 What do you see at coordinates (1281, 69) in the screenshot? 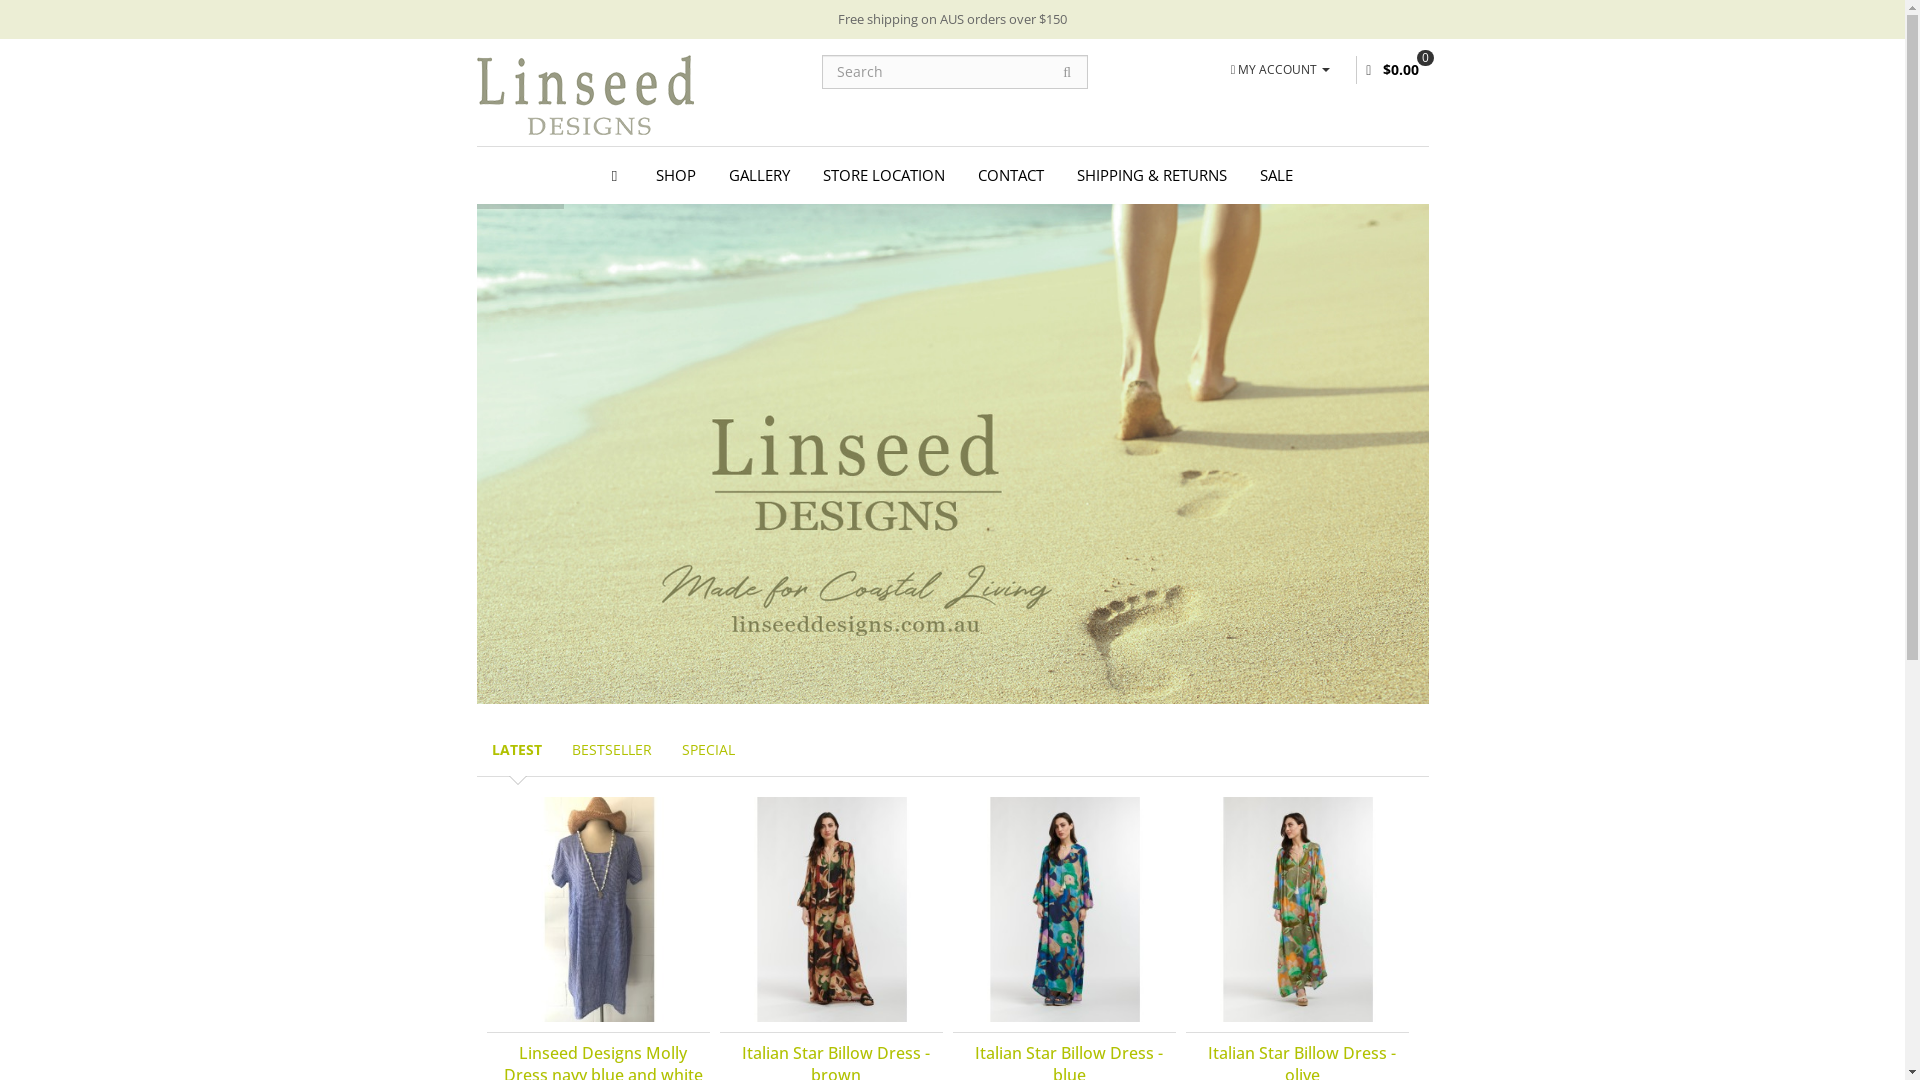
I see `MY ACCOUNT` at bounding box center [1281, 69].